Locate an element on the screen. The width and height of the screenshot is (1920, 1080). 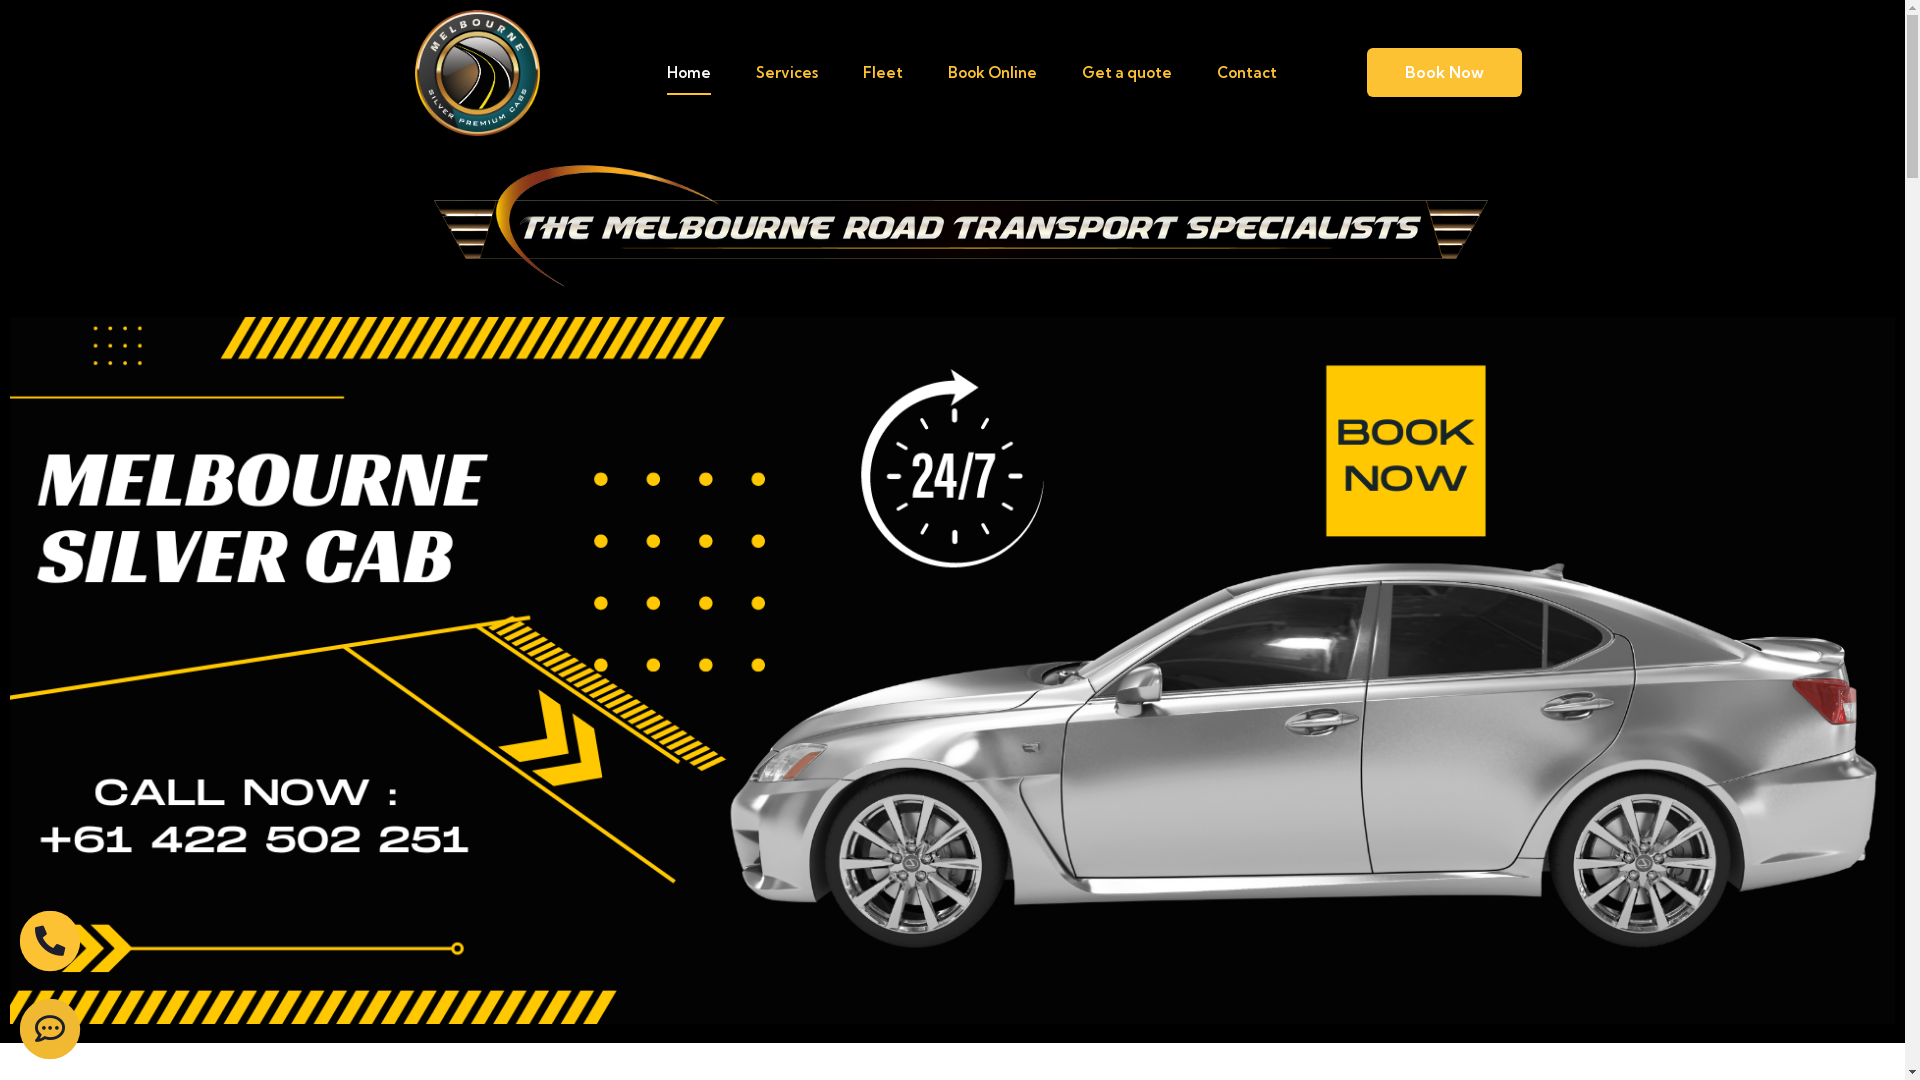
Services is located at coordinates (787, 72).